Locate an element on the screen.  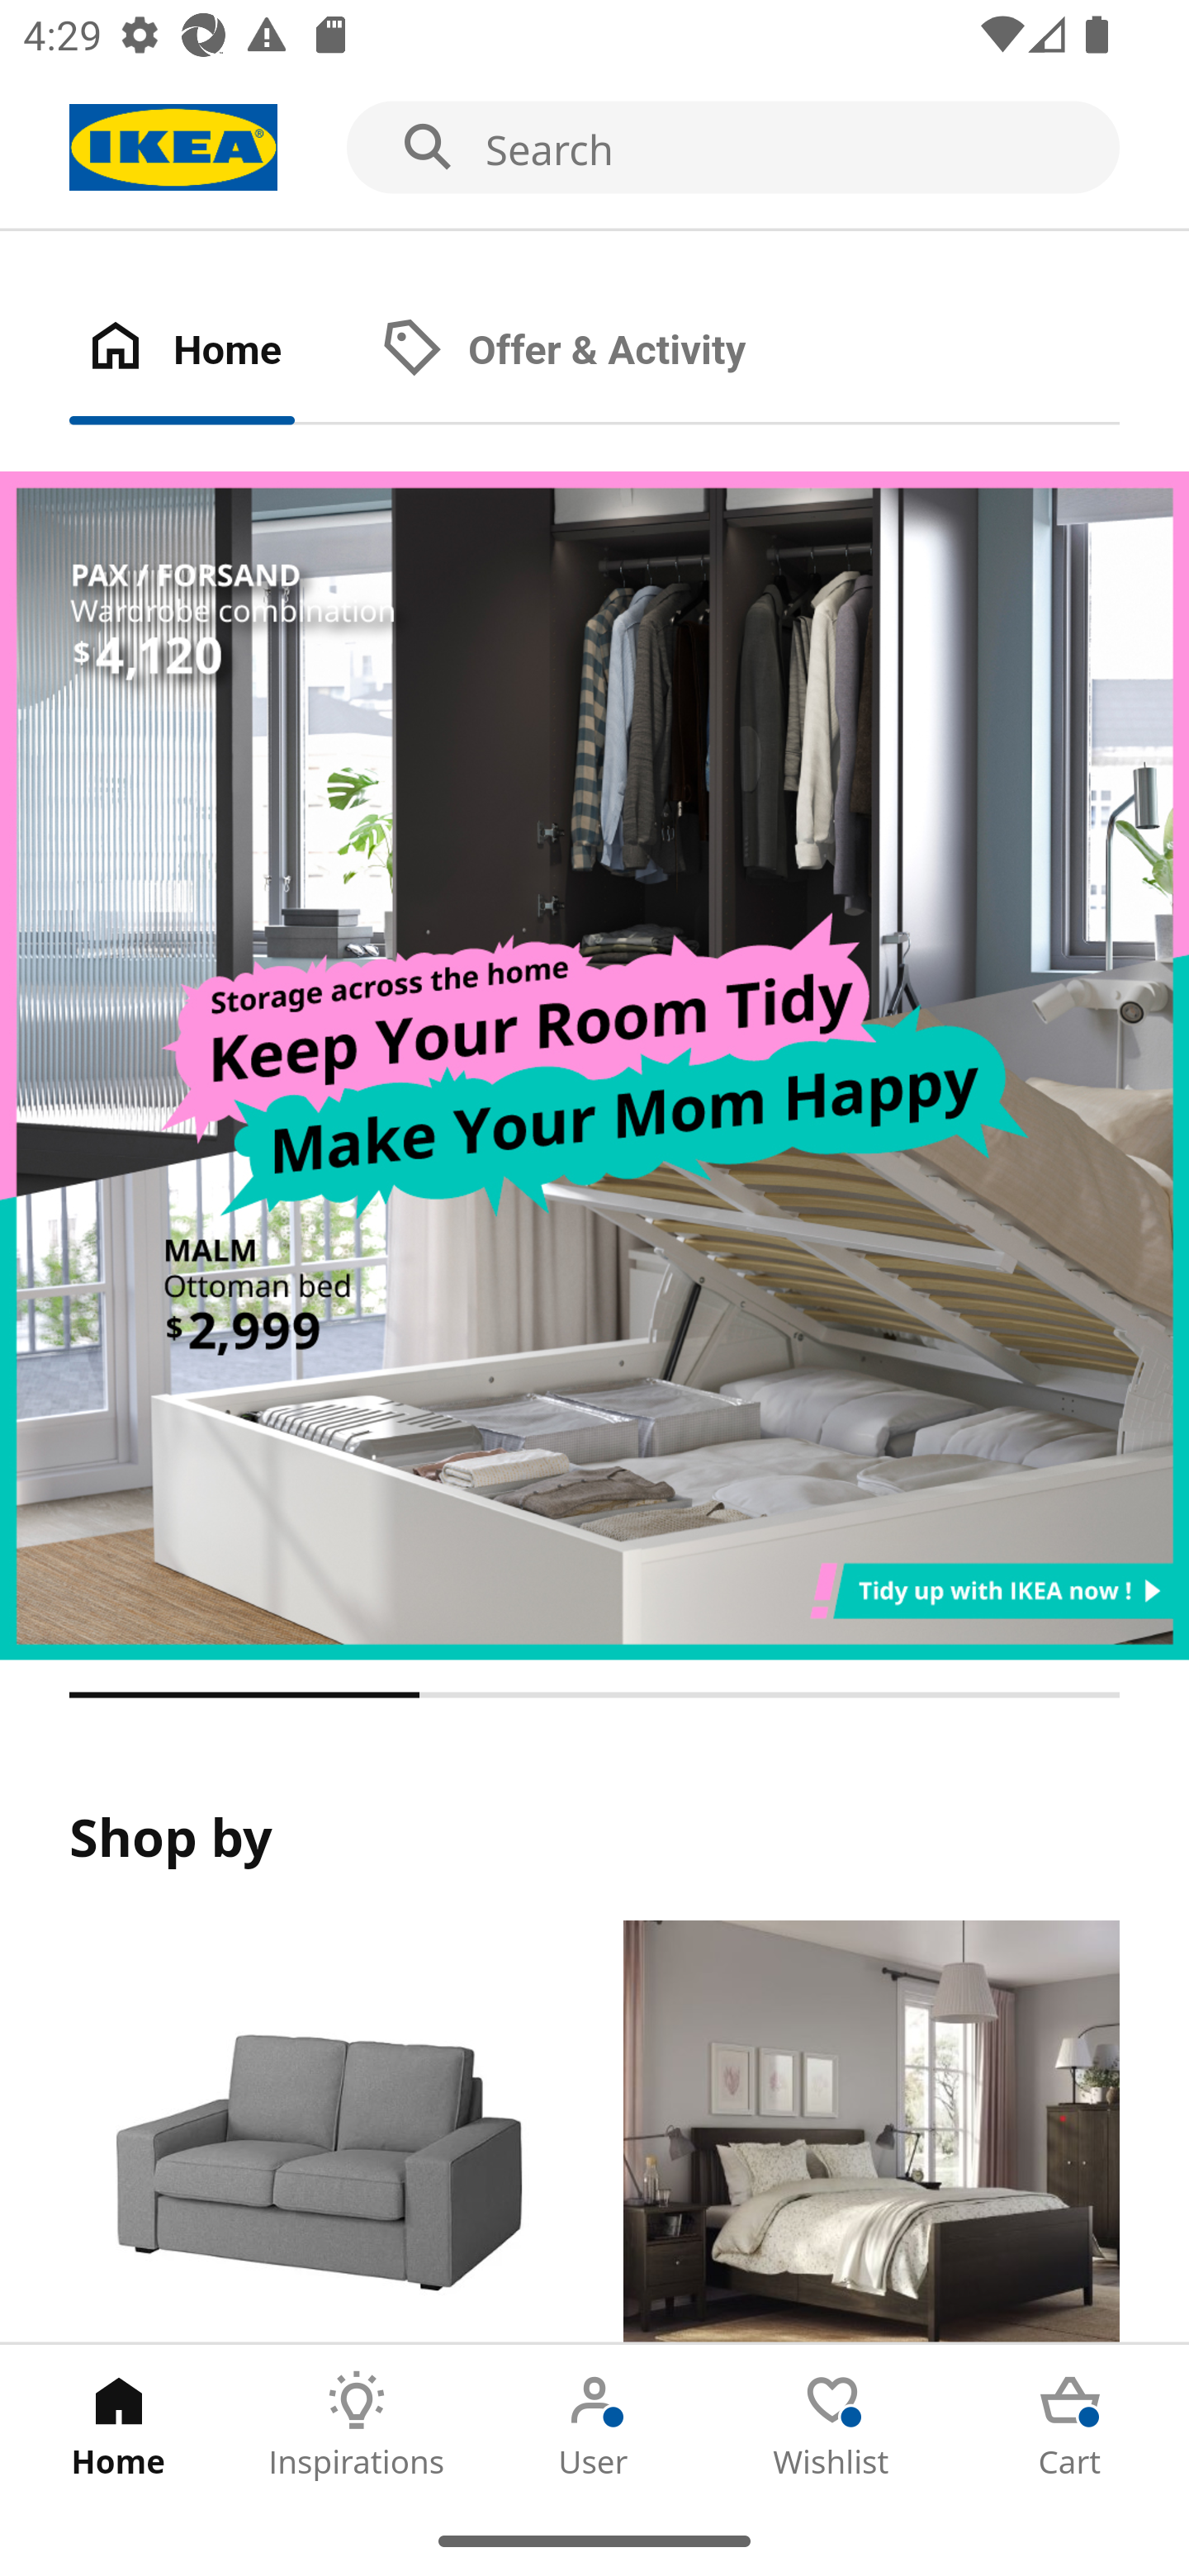
Inspirations
Tab 2 of 5 is located at coordinates (357, 2425).